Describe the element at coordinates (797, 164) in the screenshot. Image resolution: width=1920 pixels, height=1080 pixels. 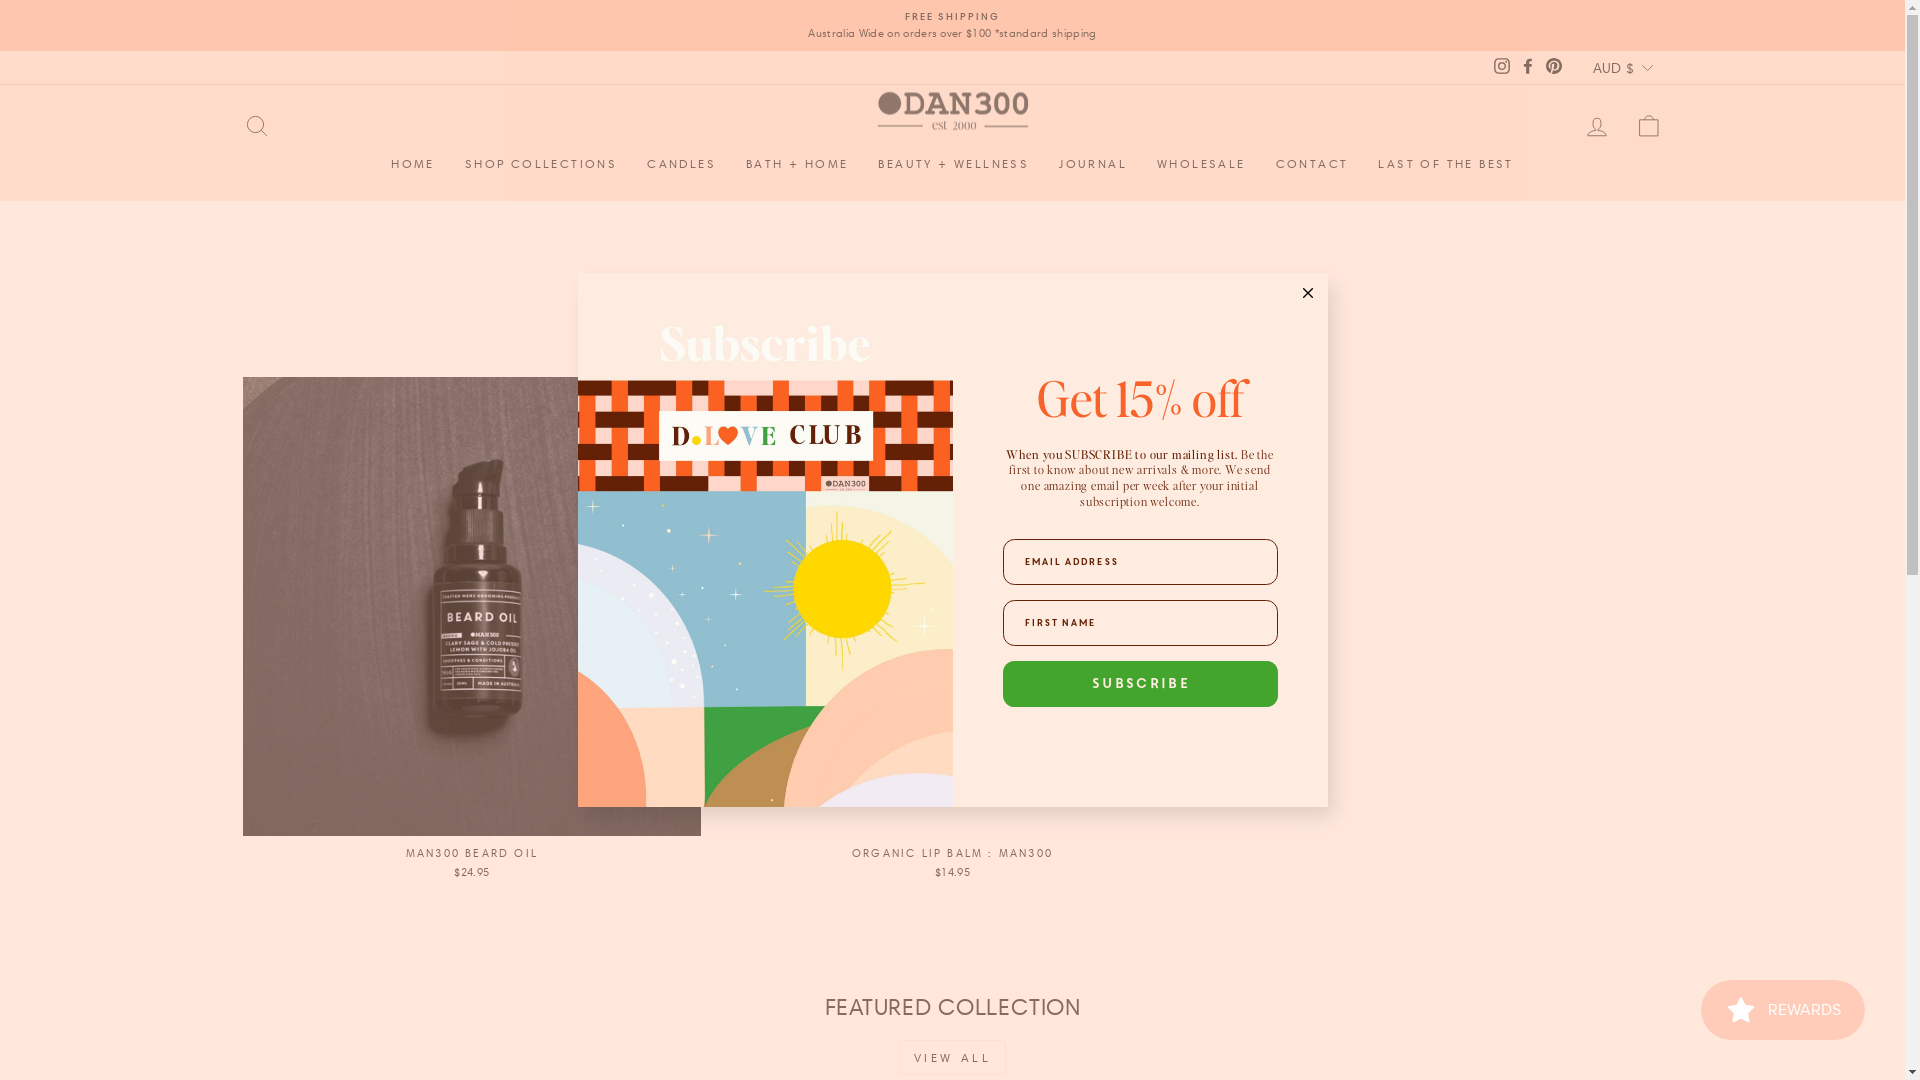
I see `BATH + HOME` at that location.